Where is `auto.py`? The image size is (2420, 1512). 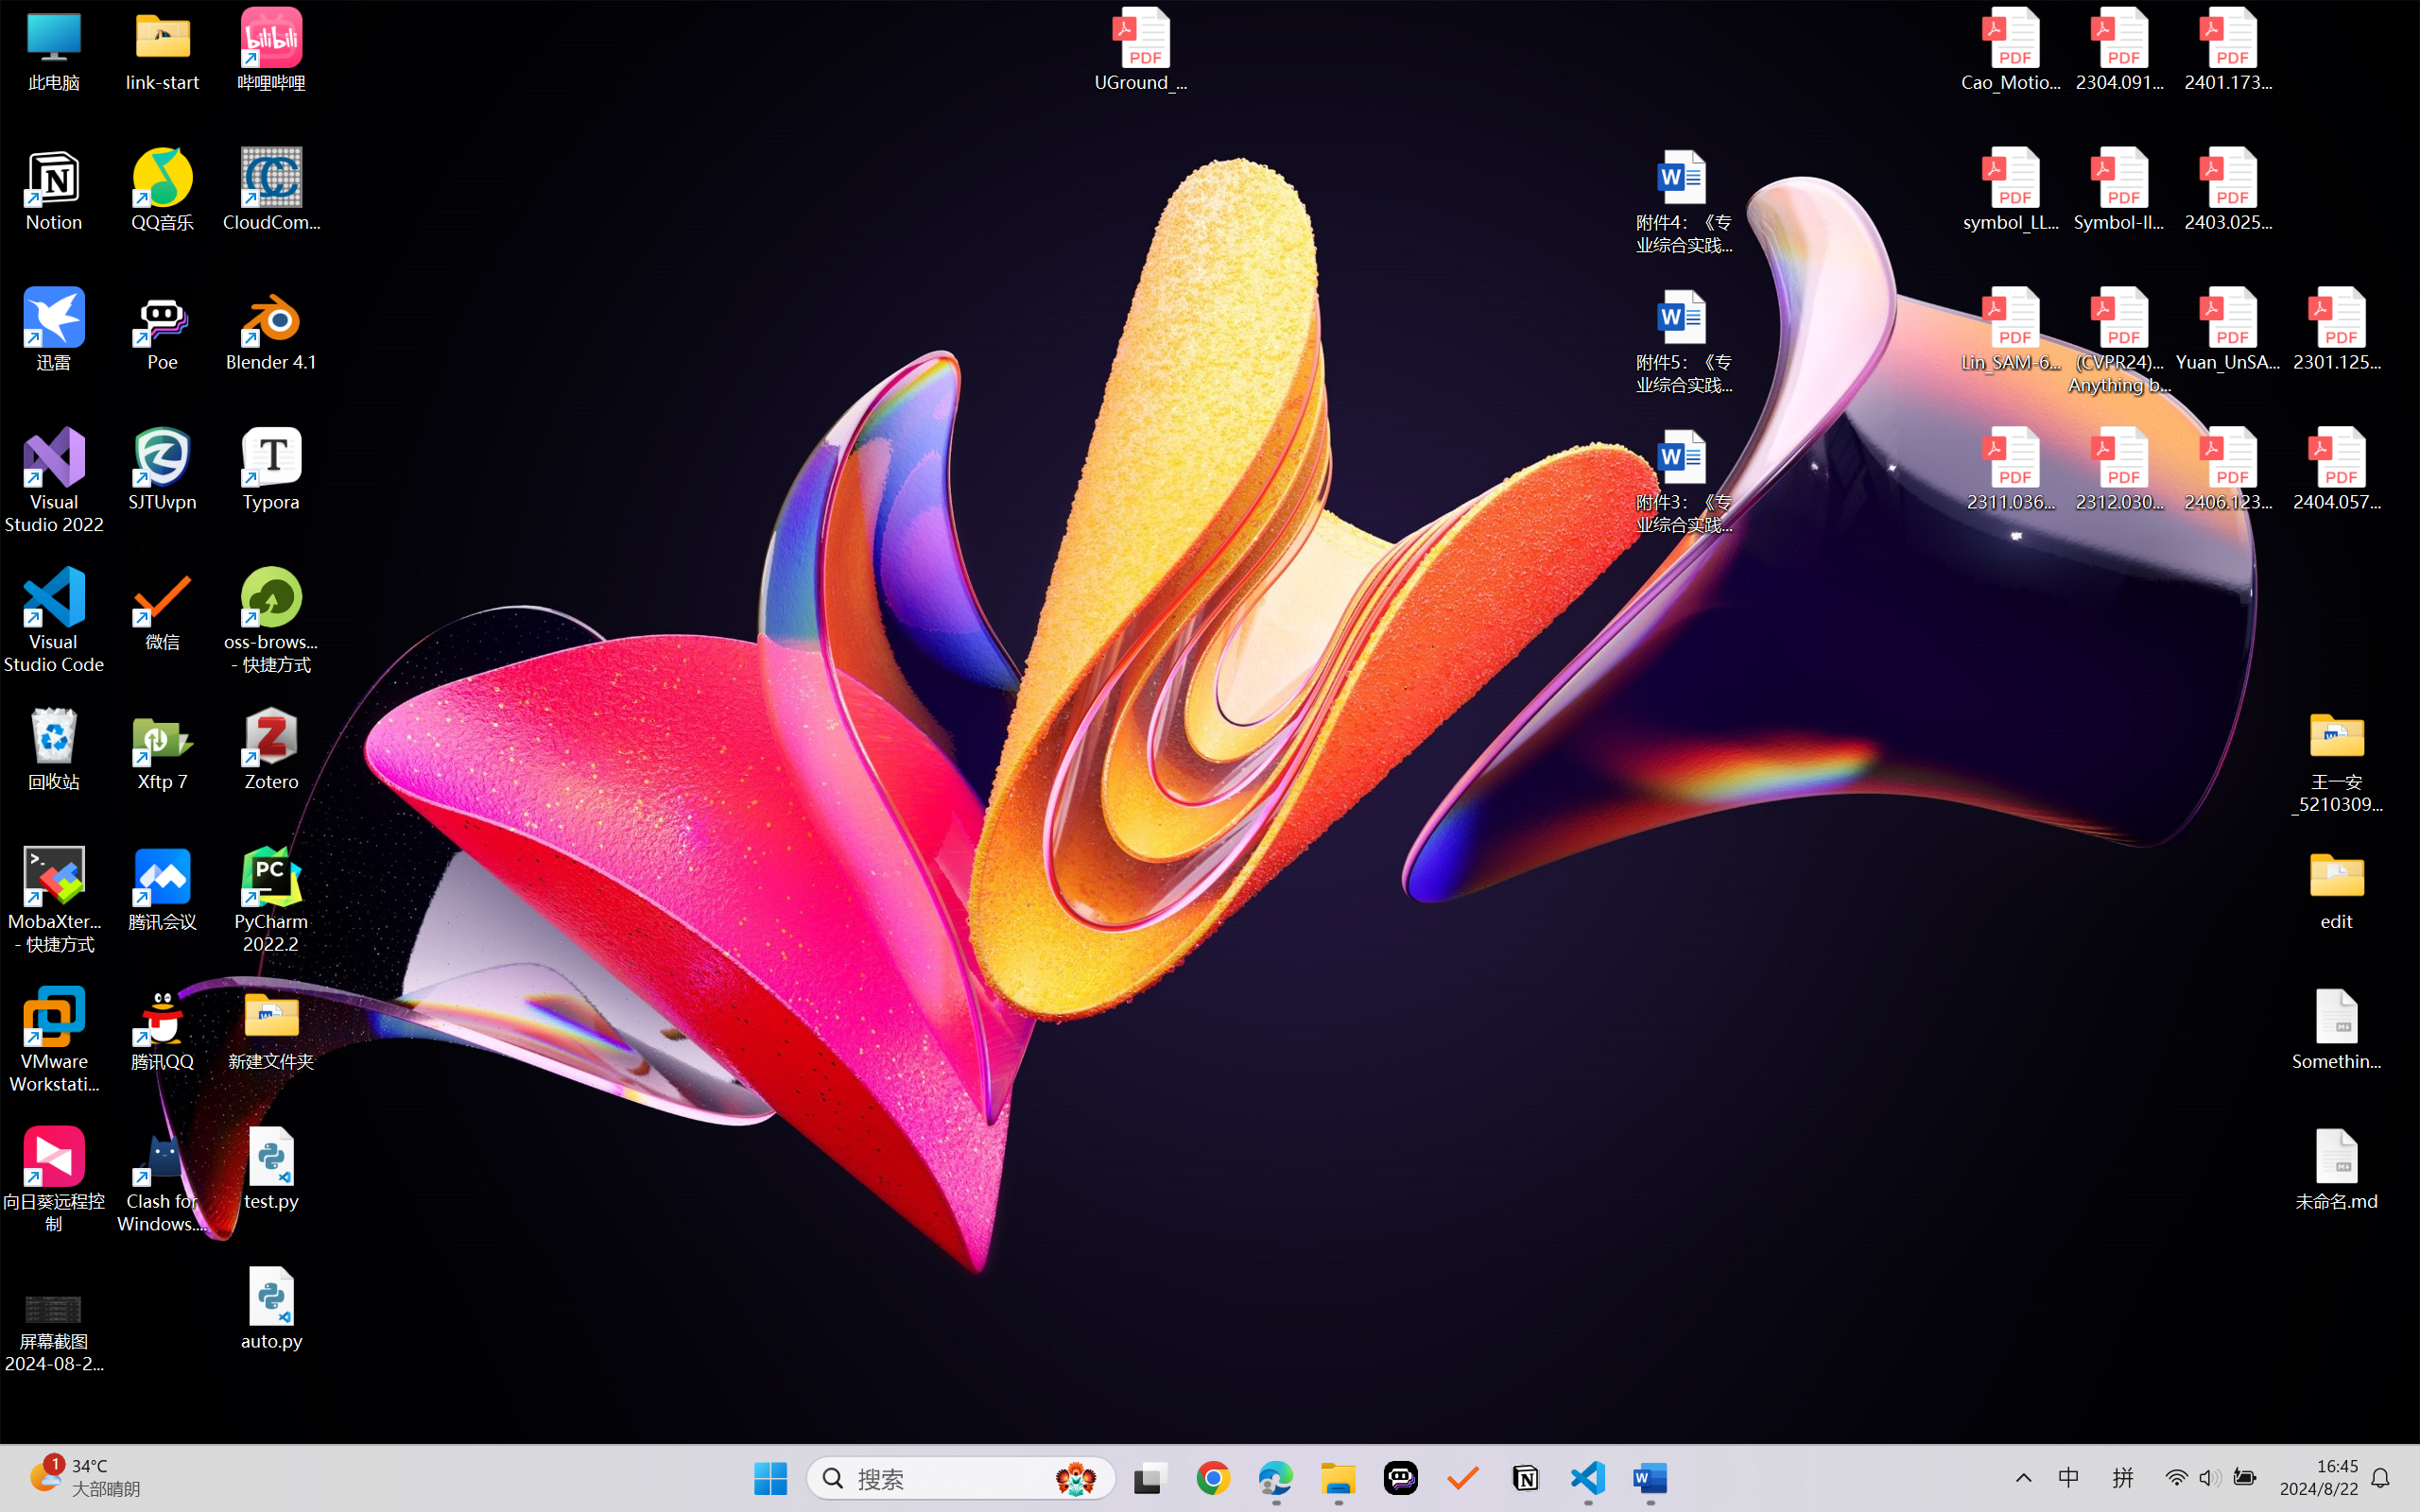 auto.py is located at coordinates (272, 1309).